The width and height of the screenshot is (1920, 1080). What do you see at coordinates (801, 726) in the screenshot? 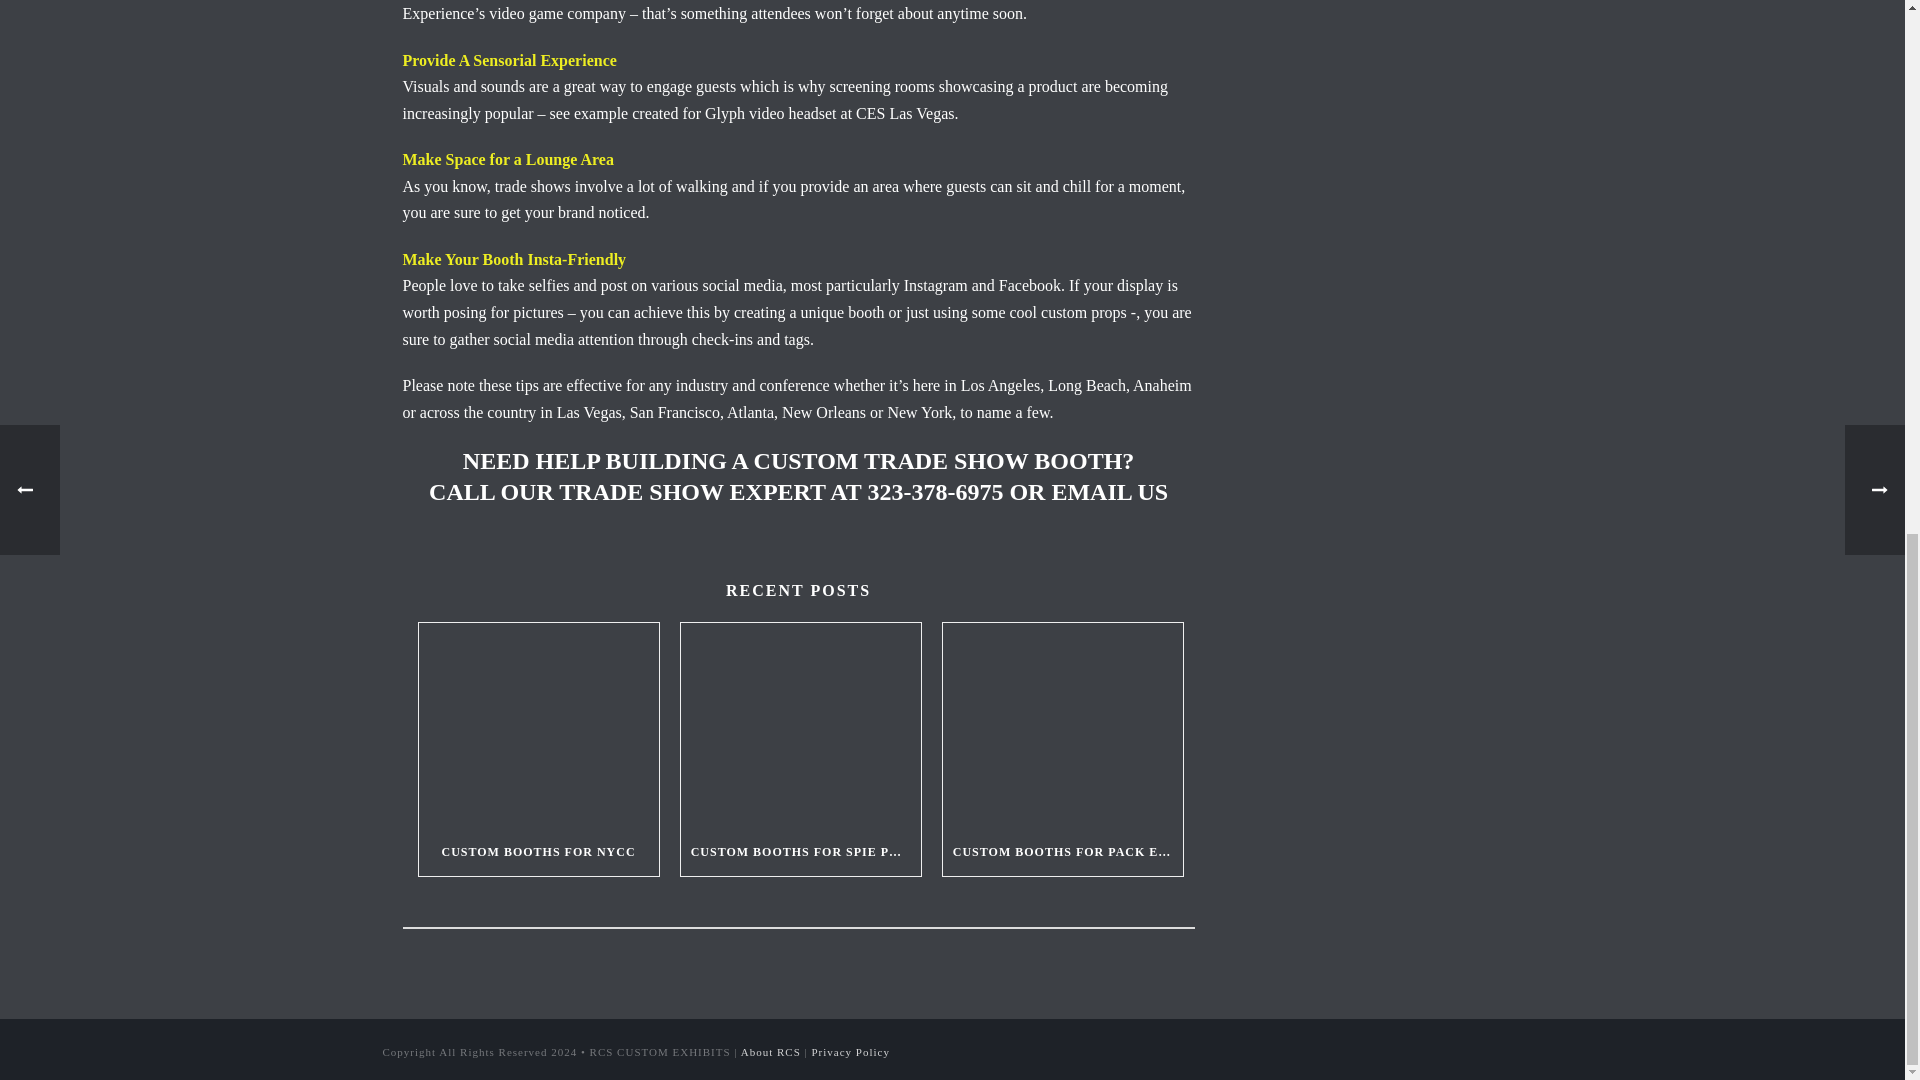
I see `Custom Booths for SPIE Photonics West BiOS` at bounding box center [801, 726].